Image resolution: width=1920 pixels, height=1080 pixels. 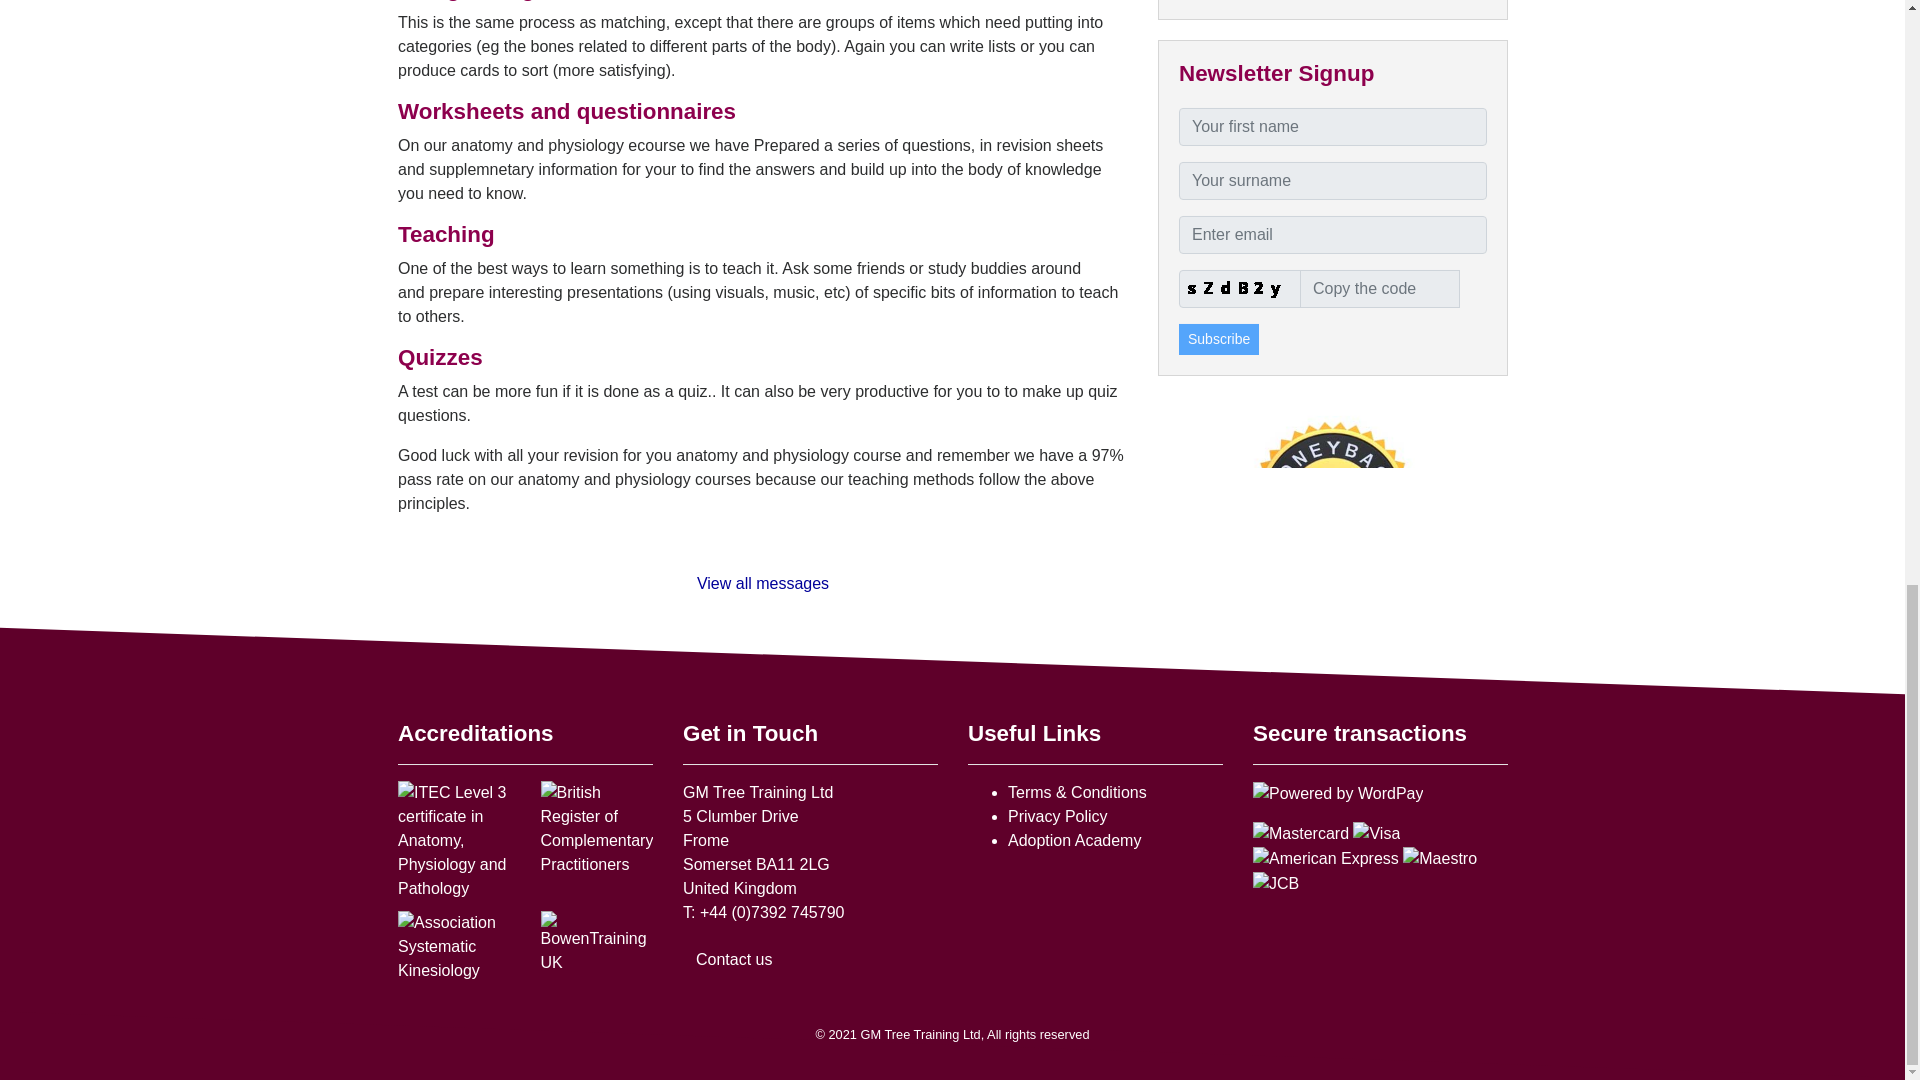 I want to click on View all messages, so click(x=761, y=582).